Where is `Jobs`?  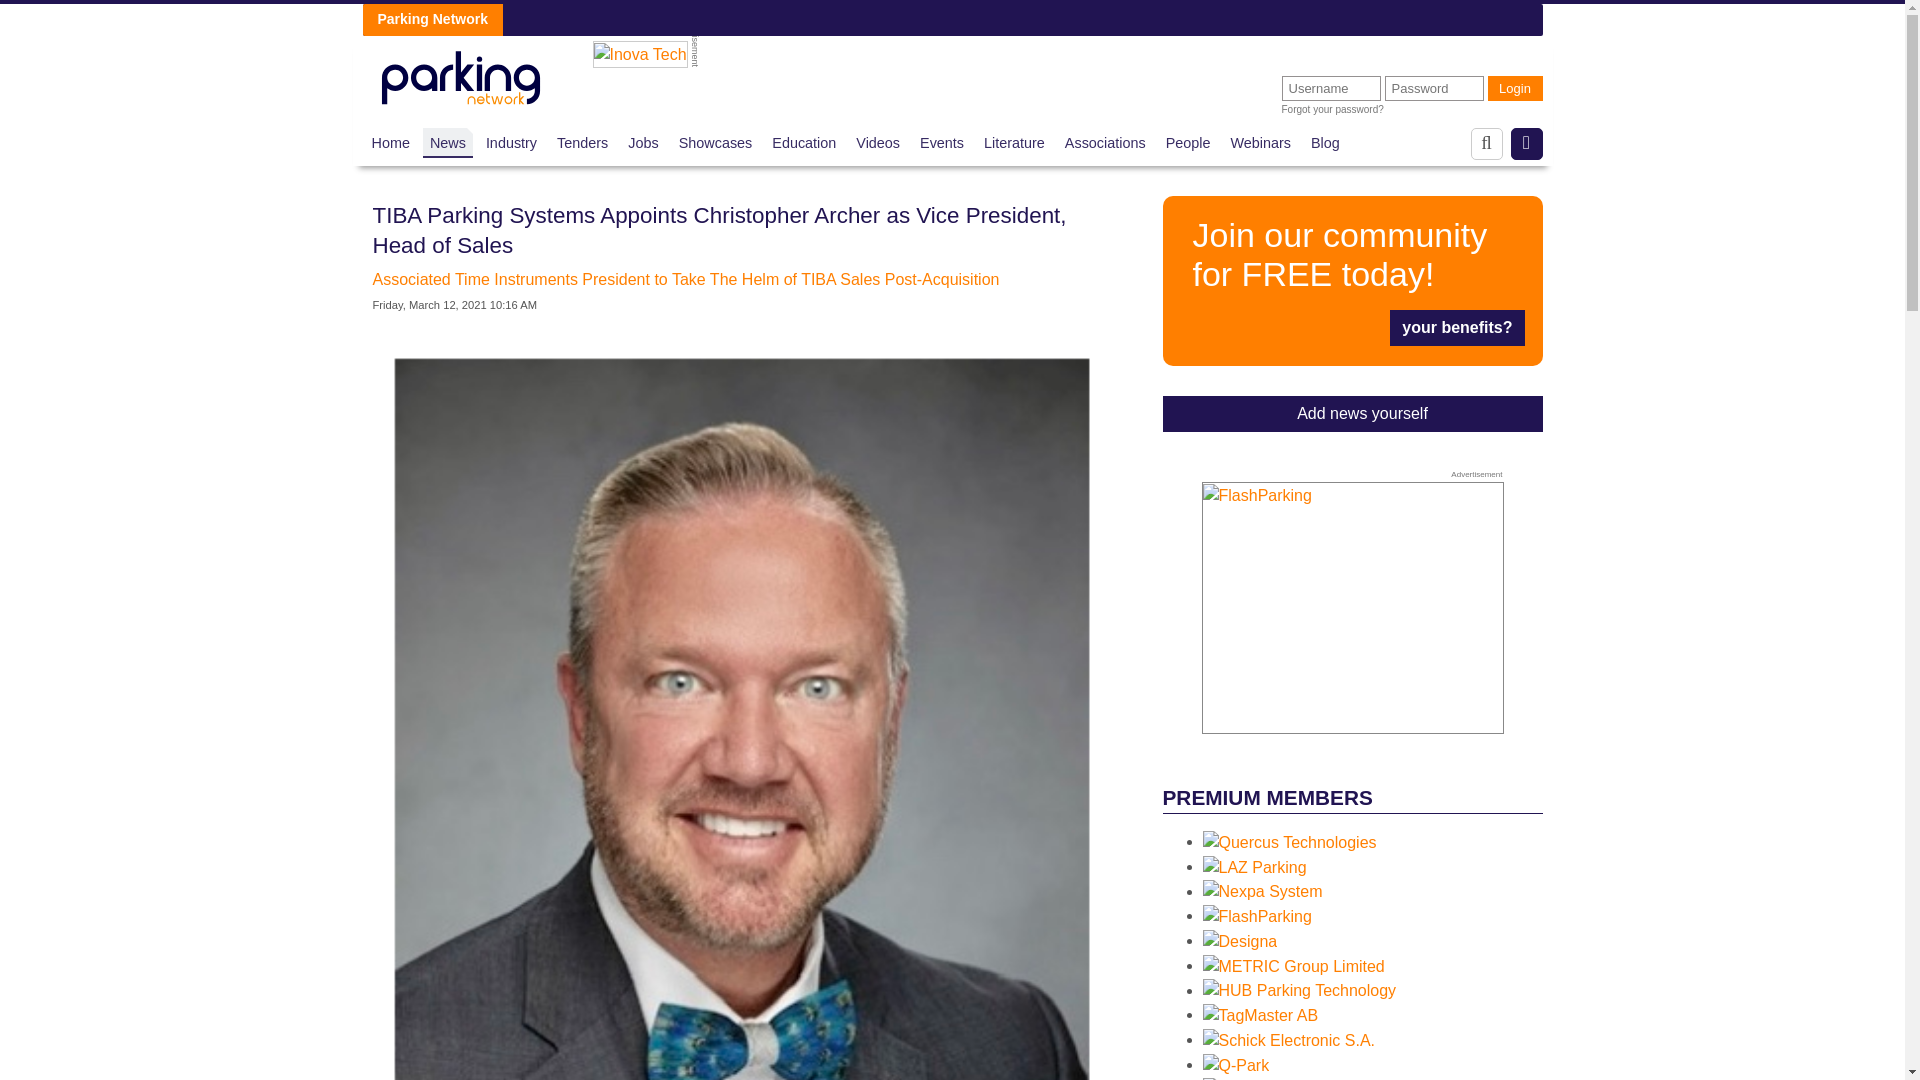
Jobs is located at coordinates (642, 142).